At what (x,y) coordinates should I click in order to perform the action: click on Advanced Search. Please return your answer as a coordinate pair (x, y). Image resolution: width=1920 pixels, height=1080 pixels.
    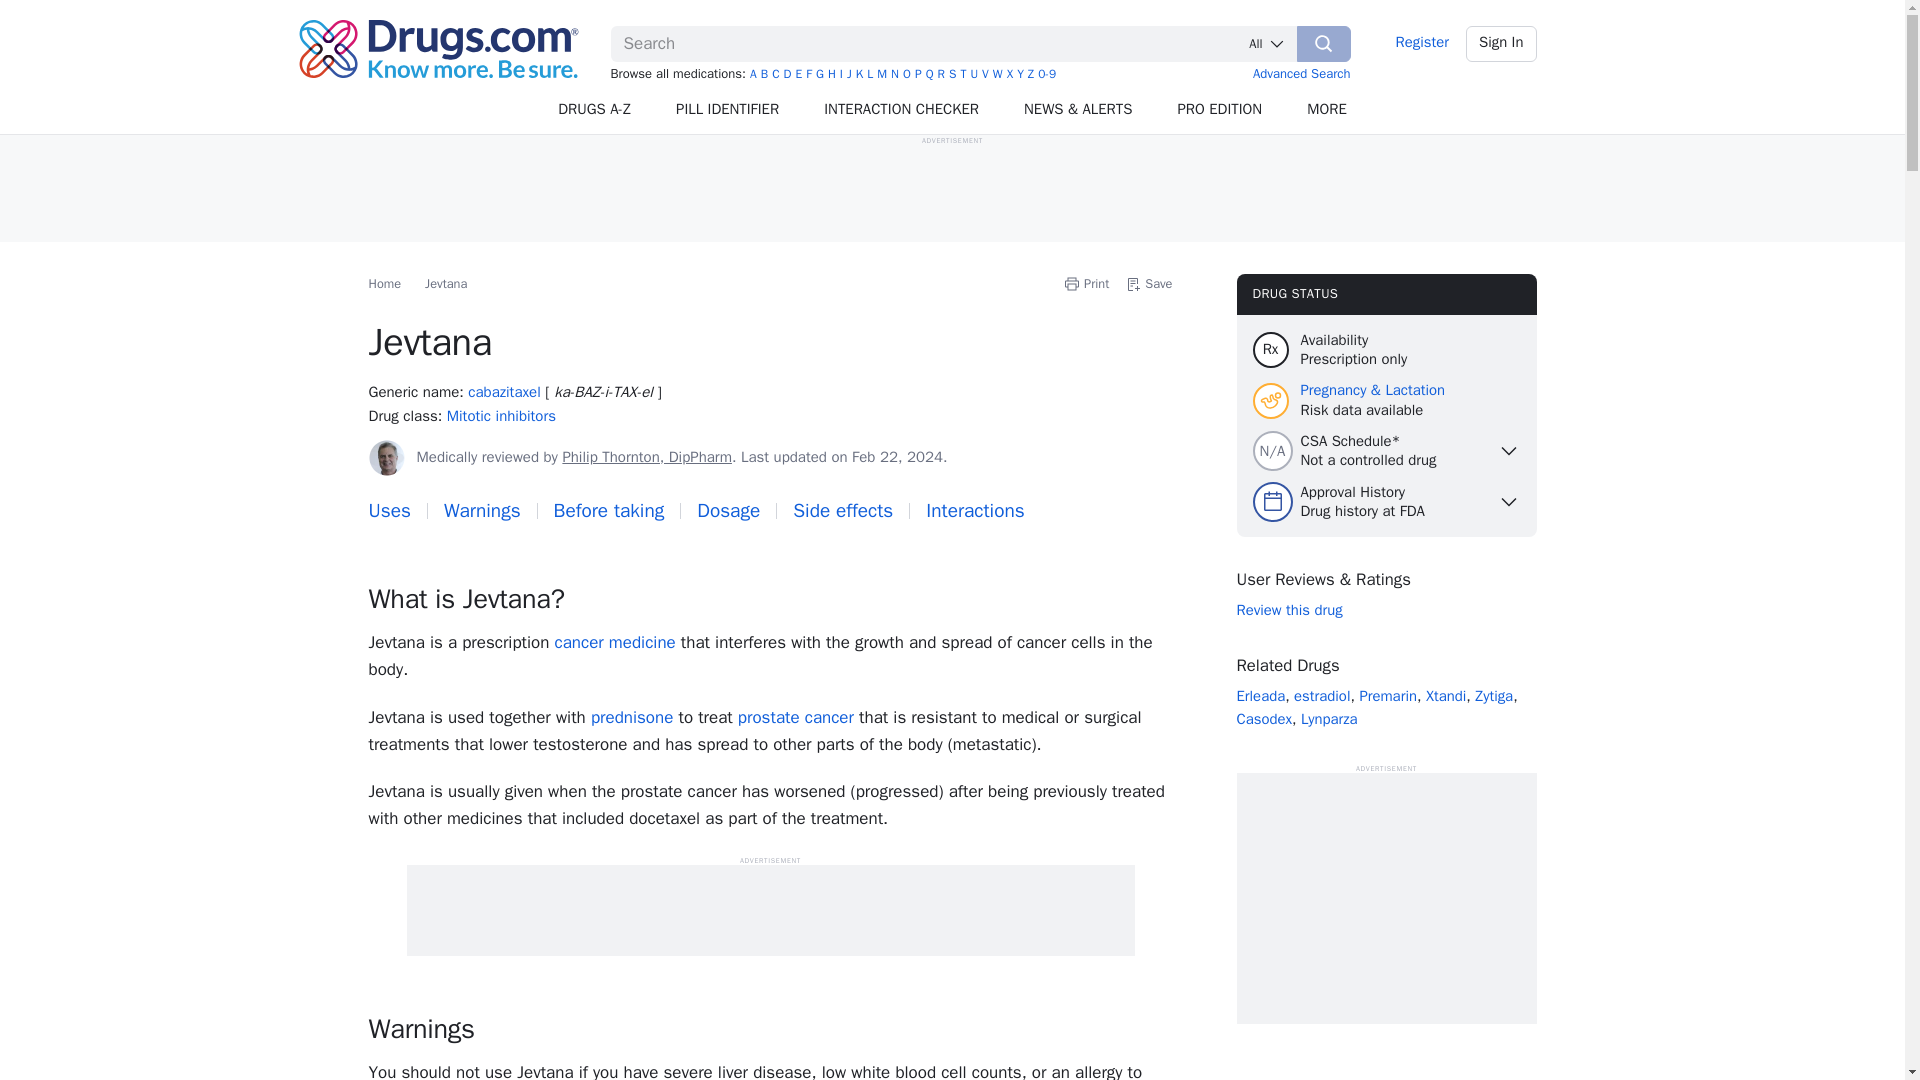
    Looking at the image, I should click on (1302, 72).